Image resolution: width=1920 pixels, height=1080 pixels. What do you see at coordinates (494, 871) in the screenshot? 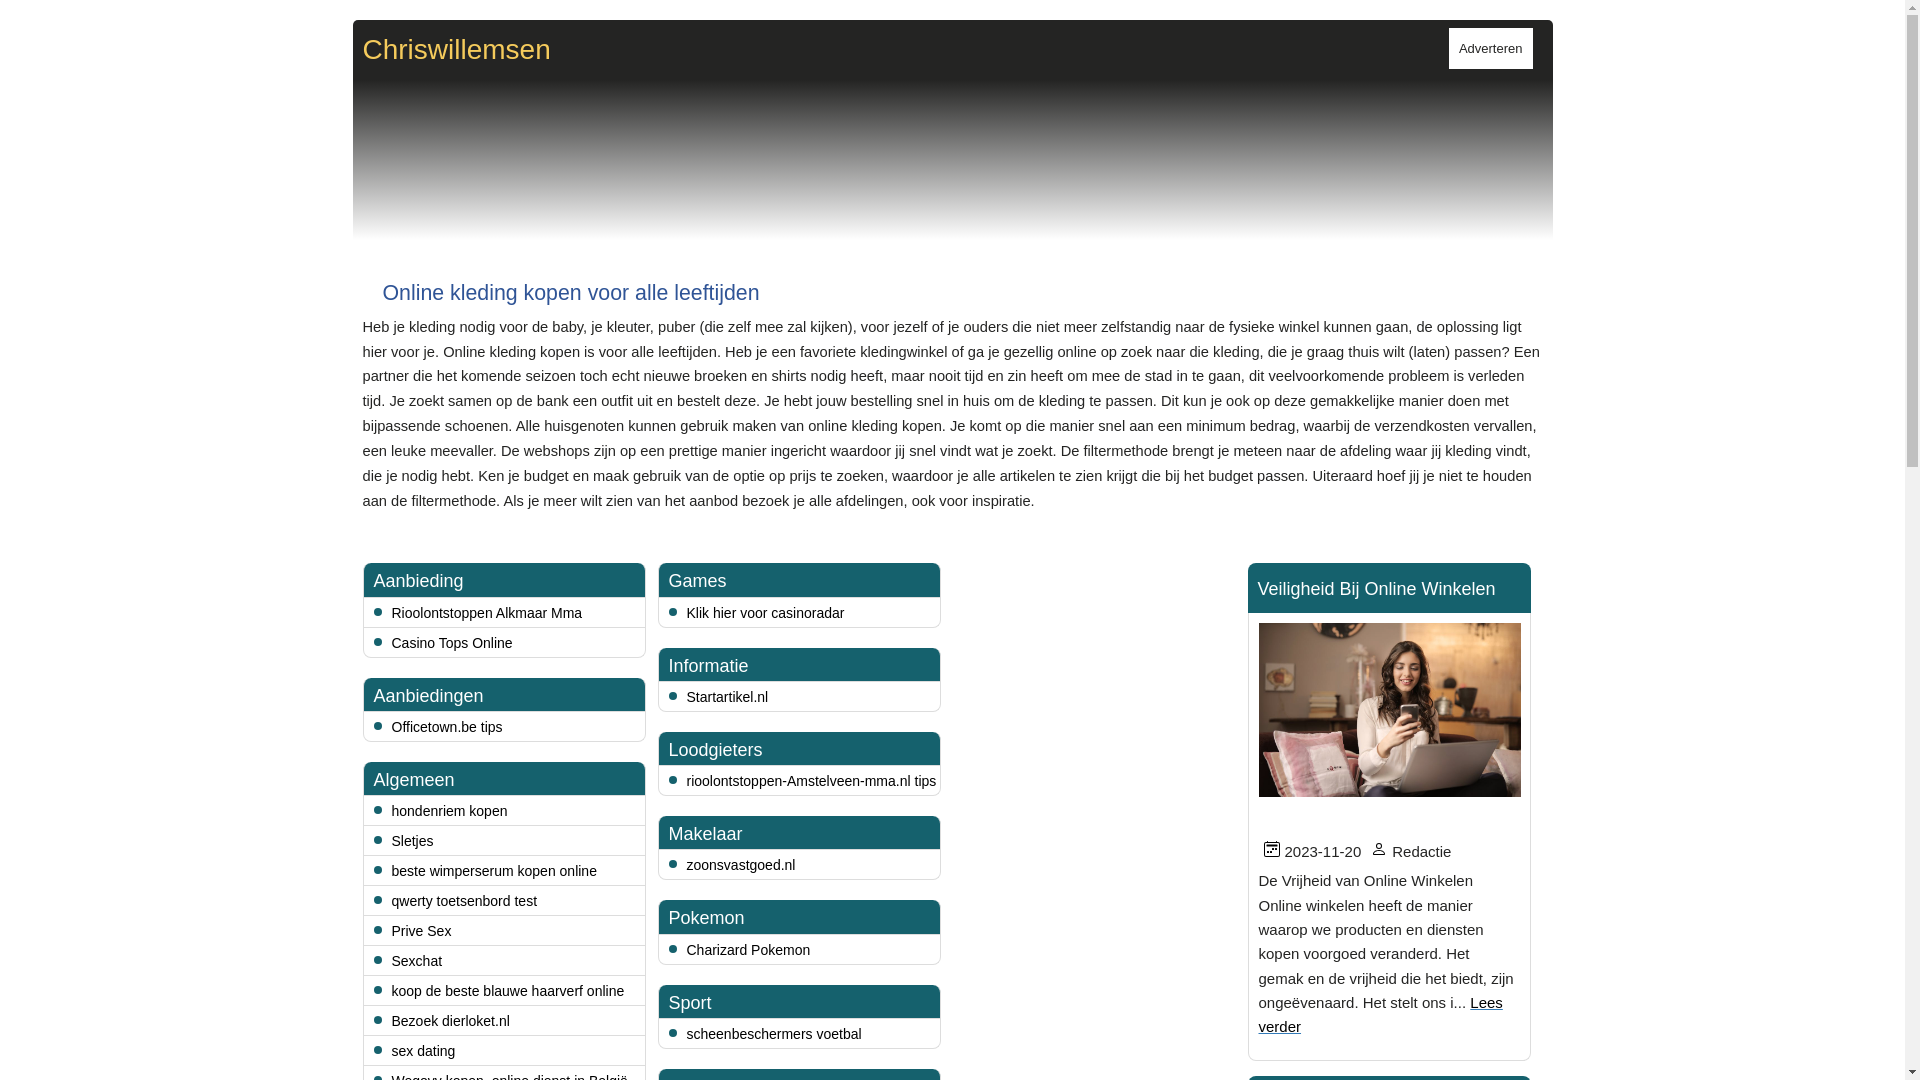
I see `beste wimperserum kopen online` at bounding box center [494, 871].